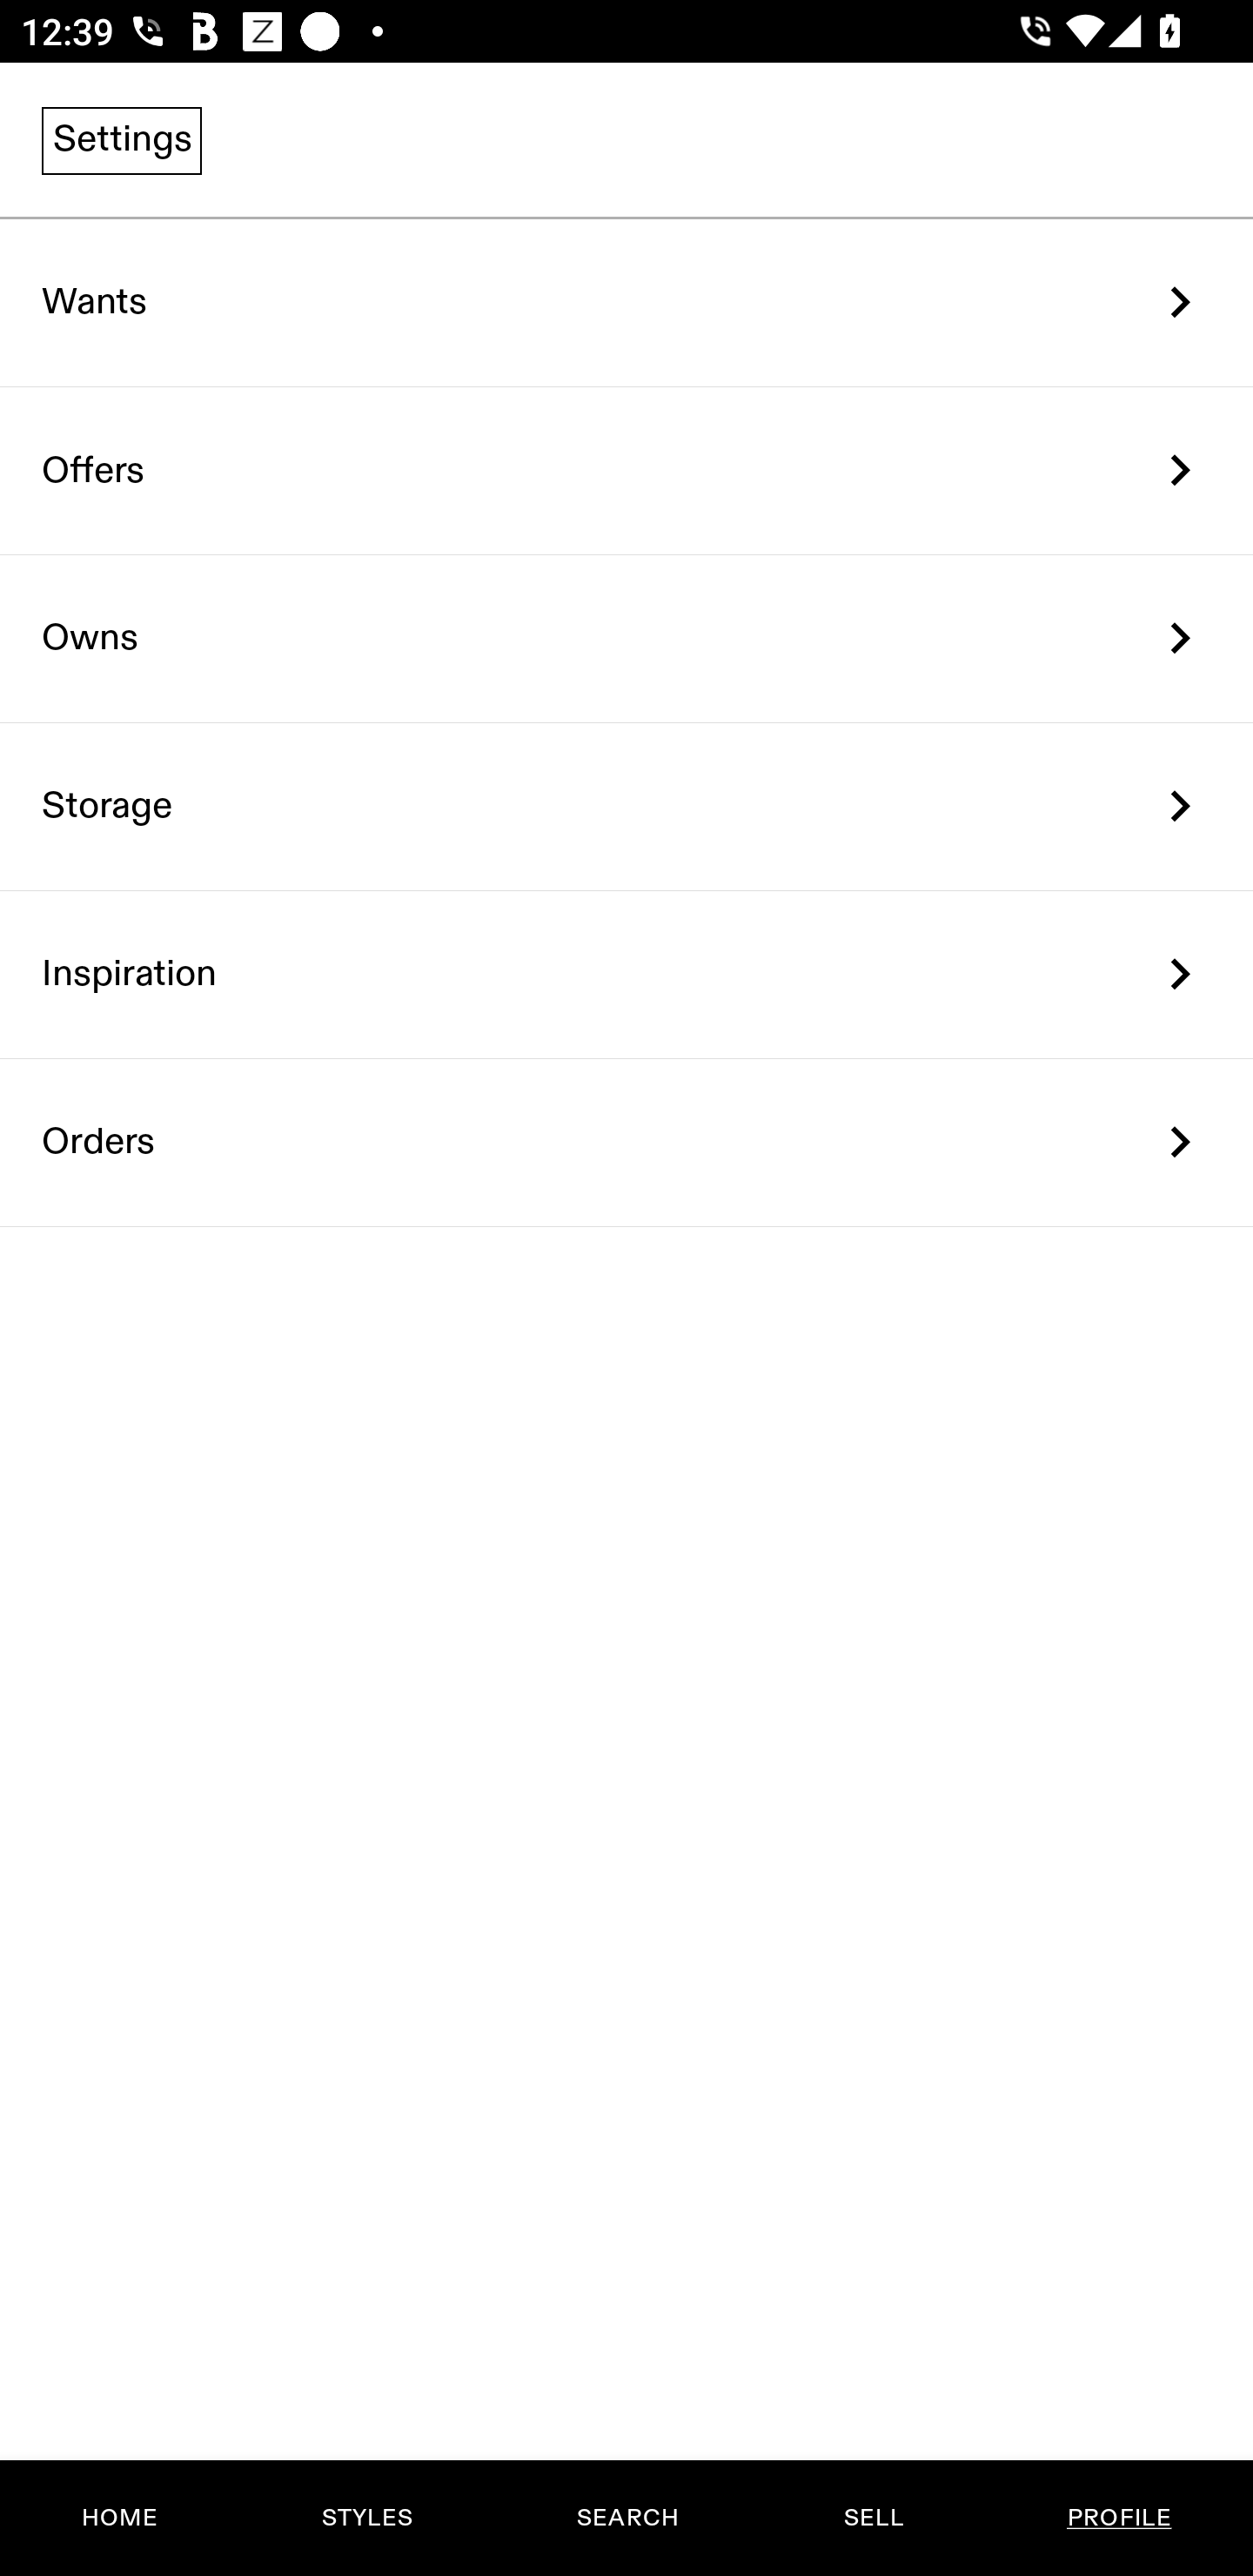 The height and width of the screenshot is (2576, 1253). Describe the element at coordinates (626, 639) in the screenshot. I see `Owns` at that location.